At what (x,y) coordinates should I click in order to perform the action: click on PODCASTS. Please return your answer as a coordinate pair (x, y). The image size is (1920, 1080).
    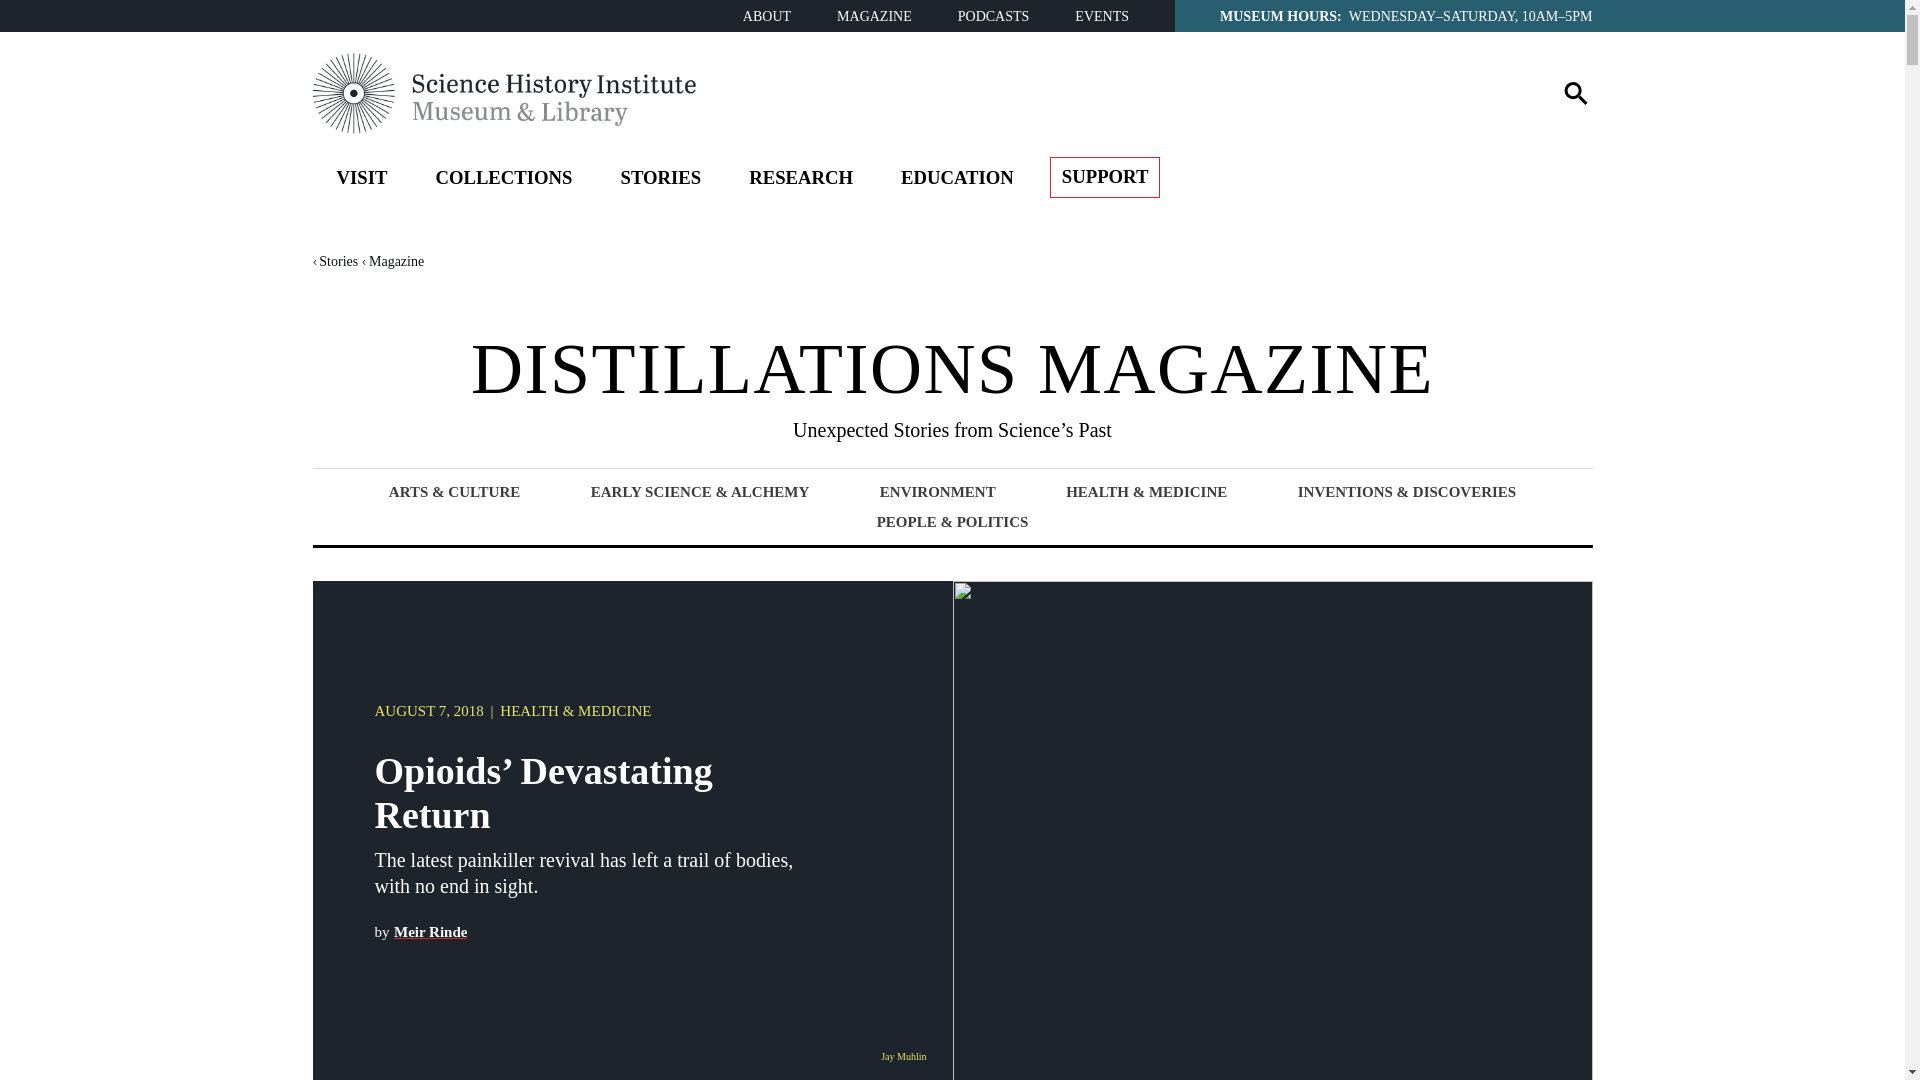
    Looking at the image, I should click on (994, 16).